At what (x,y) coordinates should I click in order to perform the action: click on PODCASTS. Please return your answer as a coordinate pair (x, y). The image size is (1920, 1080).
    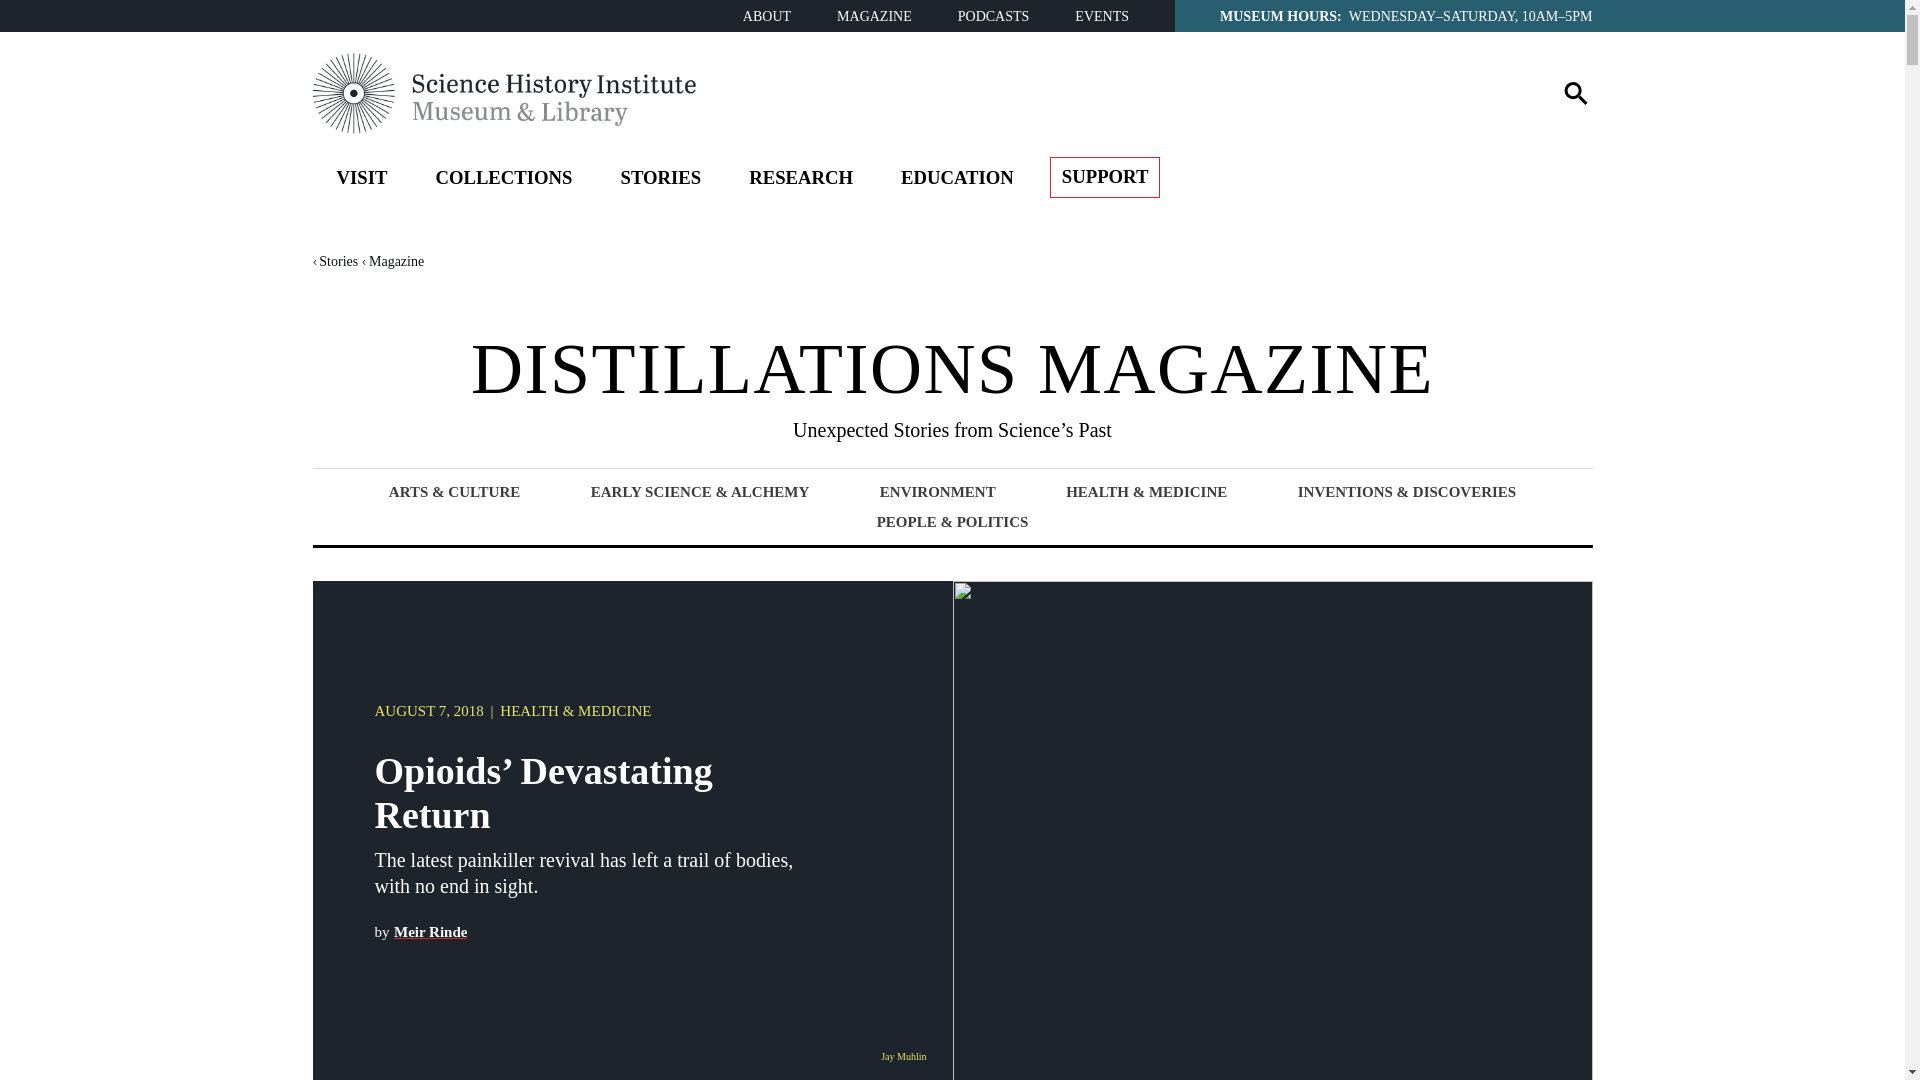
    Looking at the image, I should click on (994, 16).